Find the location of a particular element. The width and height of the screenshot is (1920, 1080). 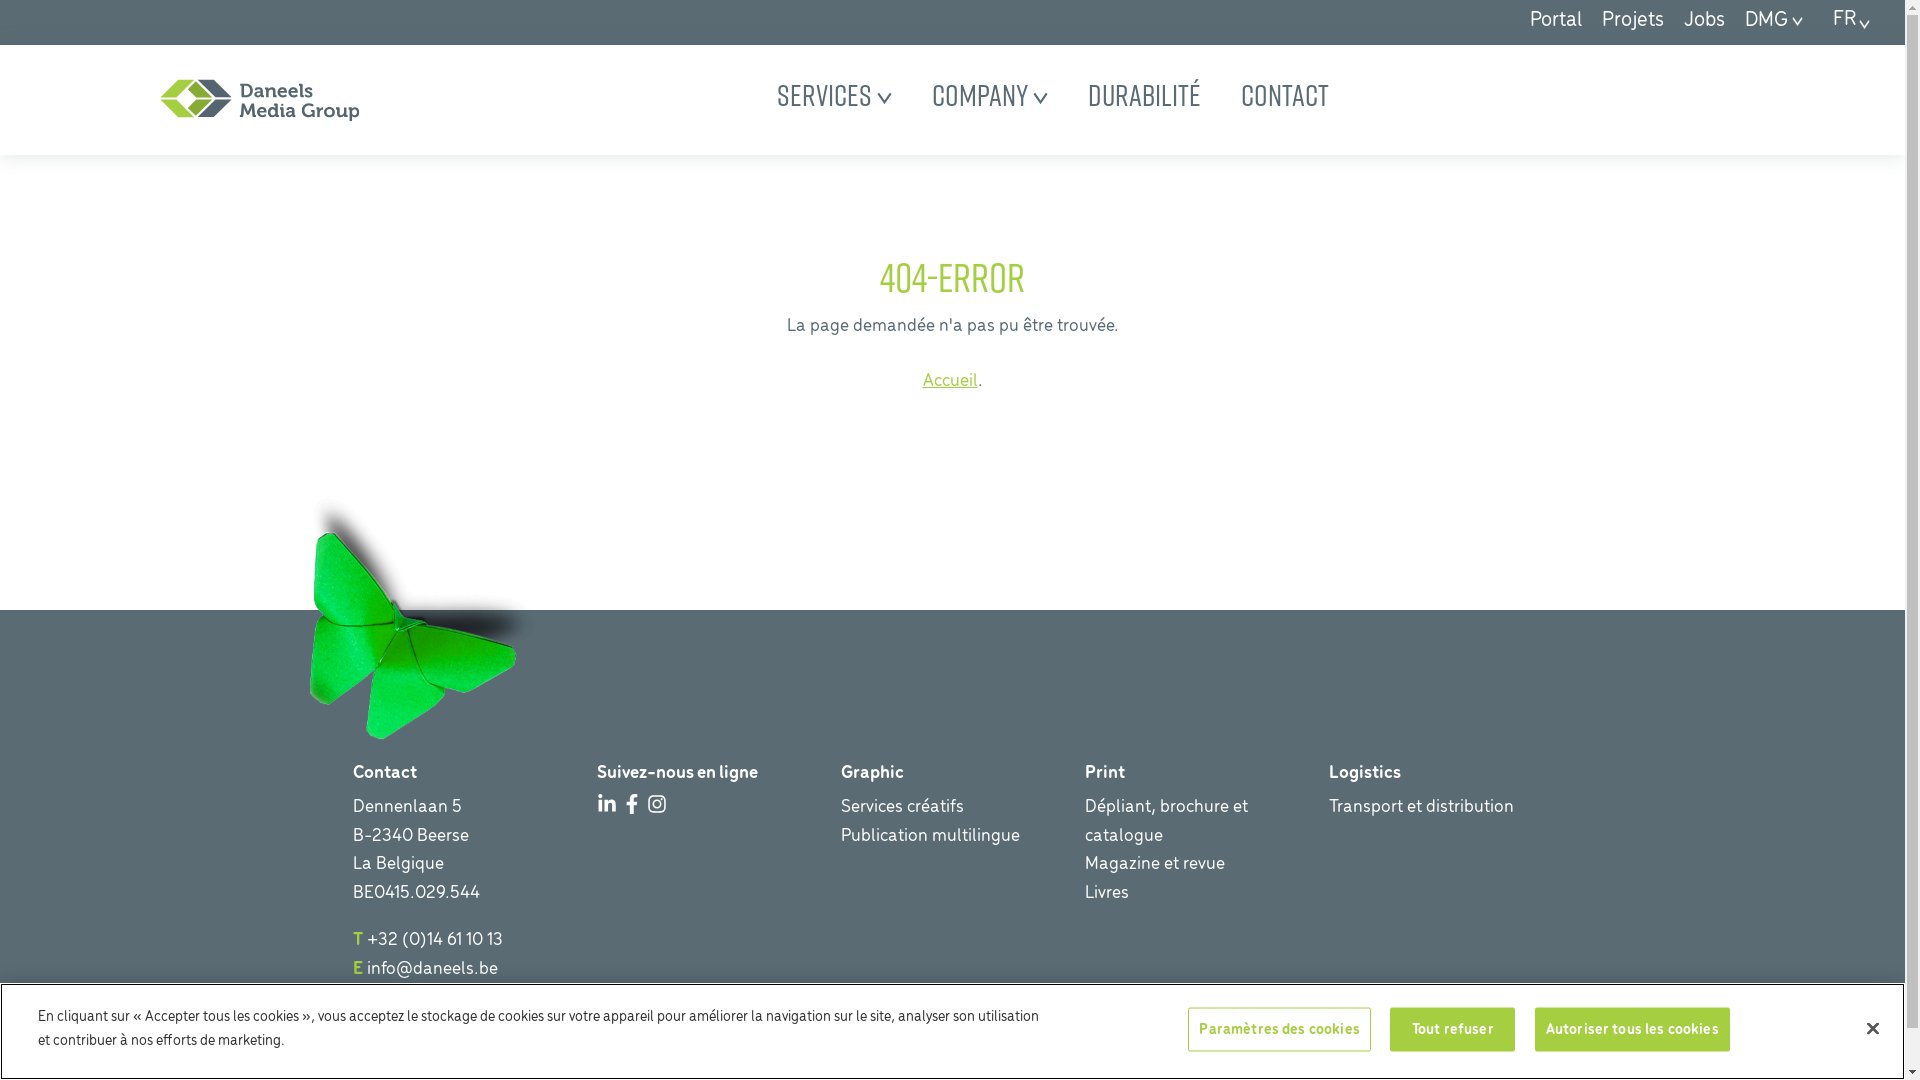

Accueil is located at coordinates (950, 382).